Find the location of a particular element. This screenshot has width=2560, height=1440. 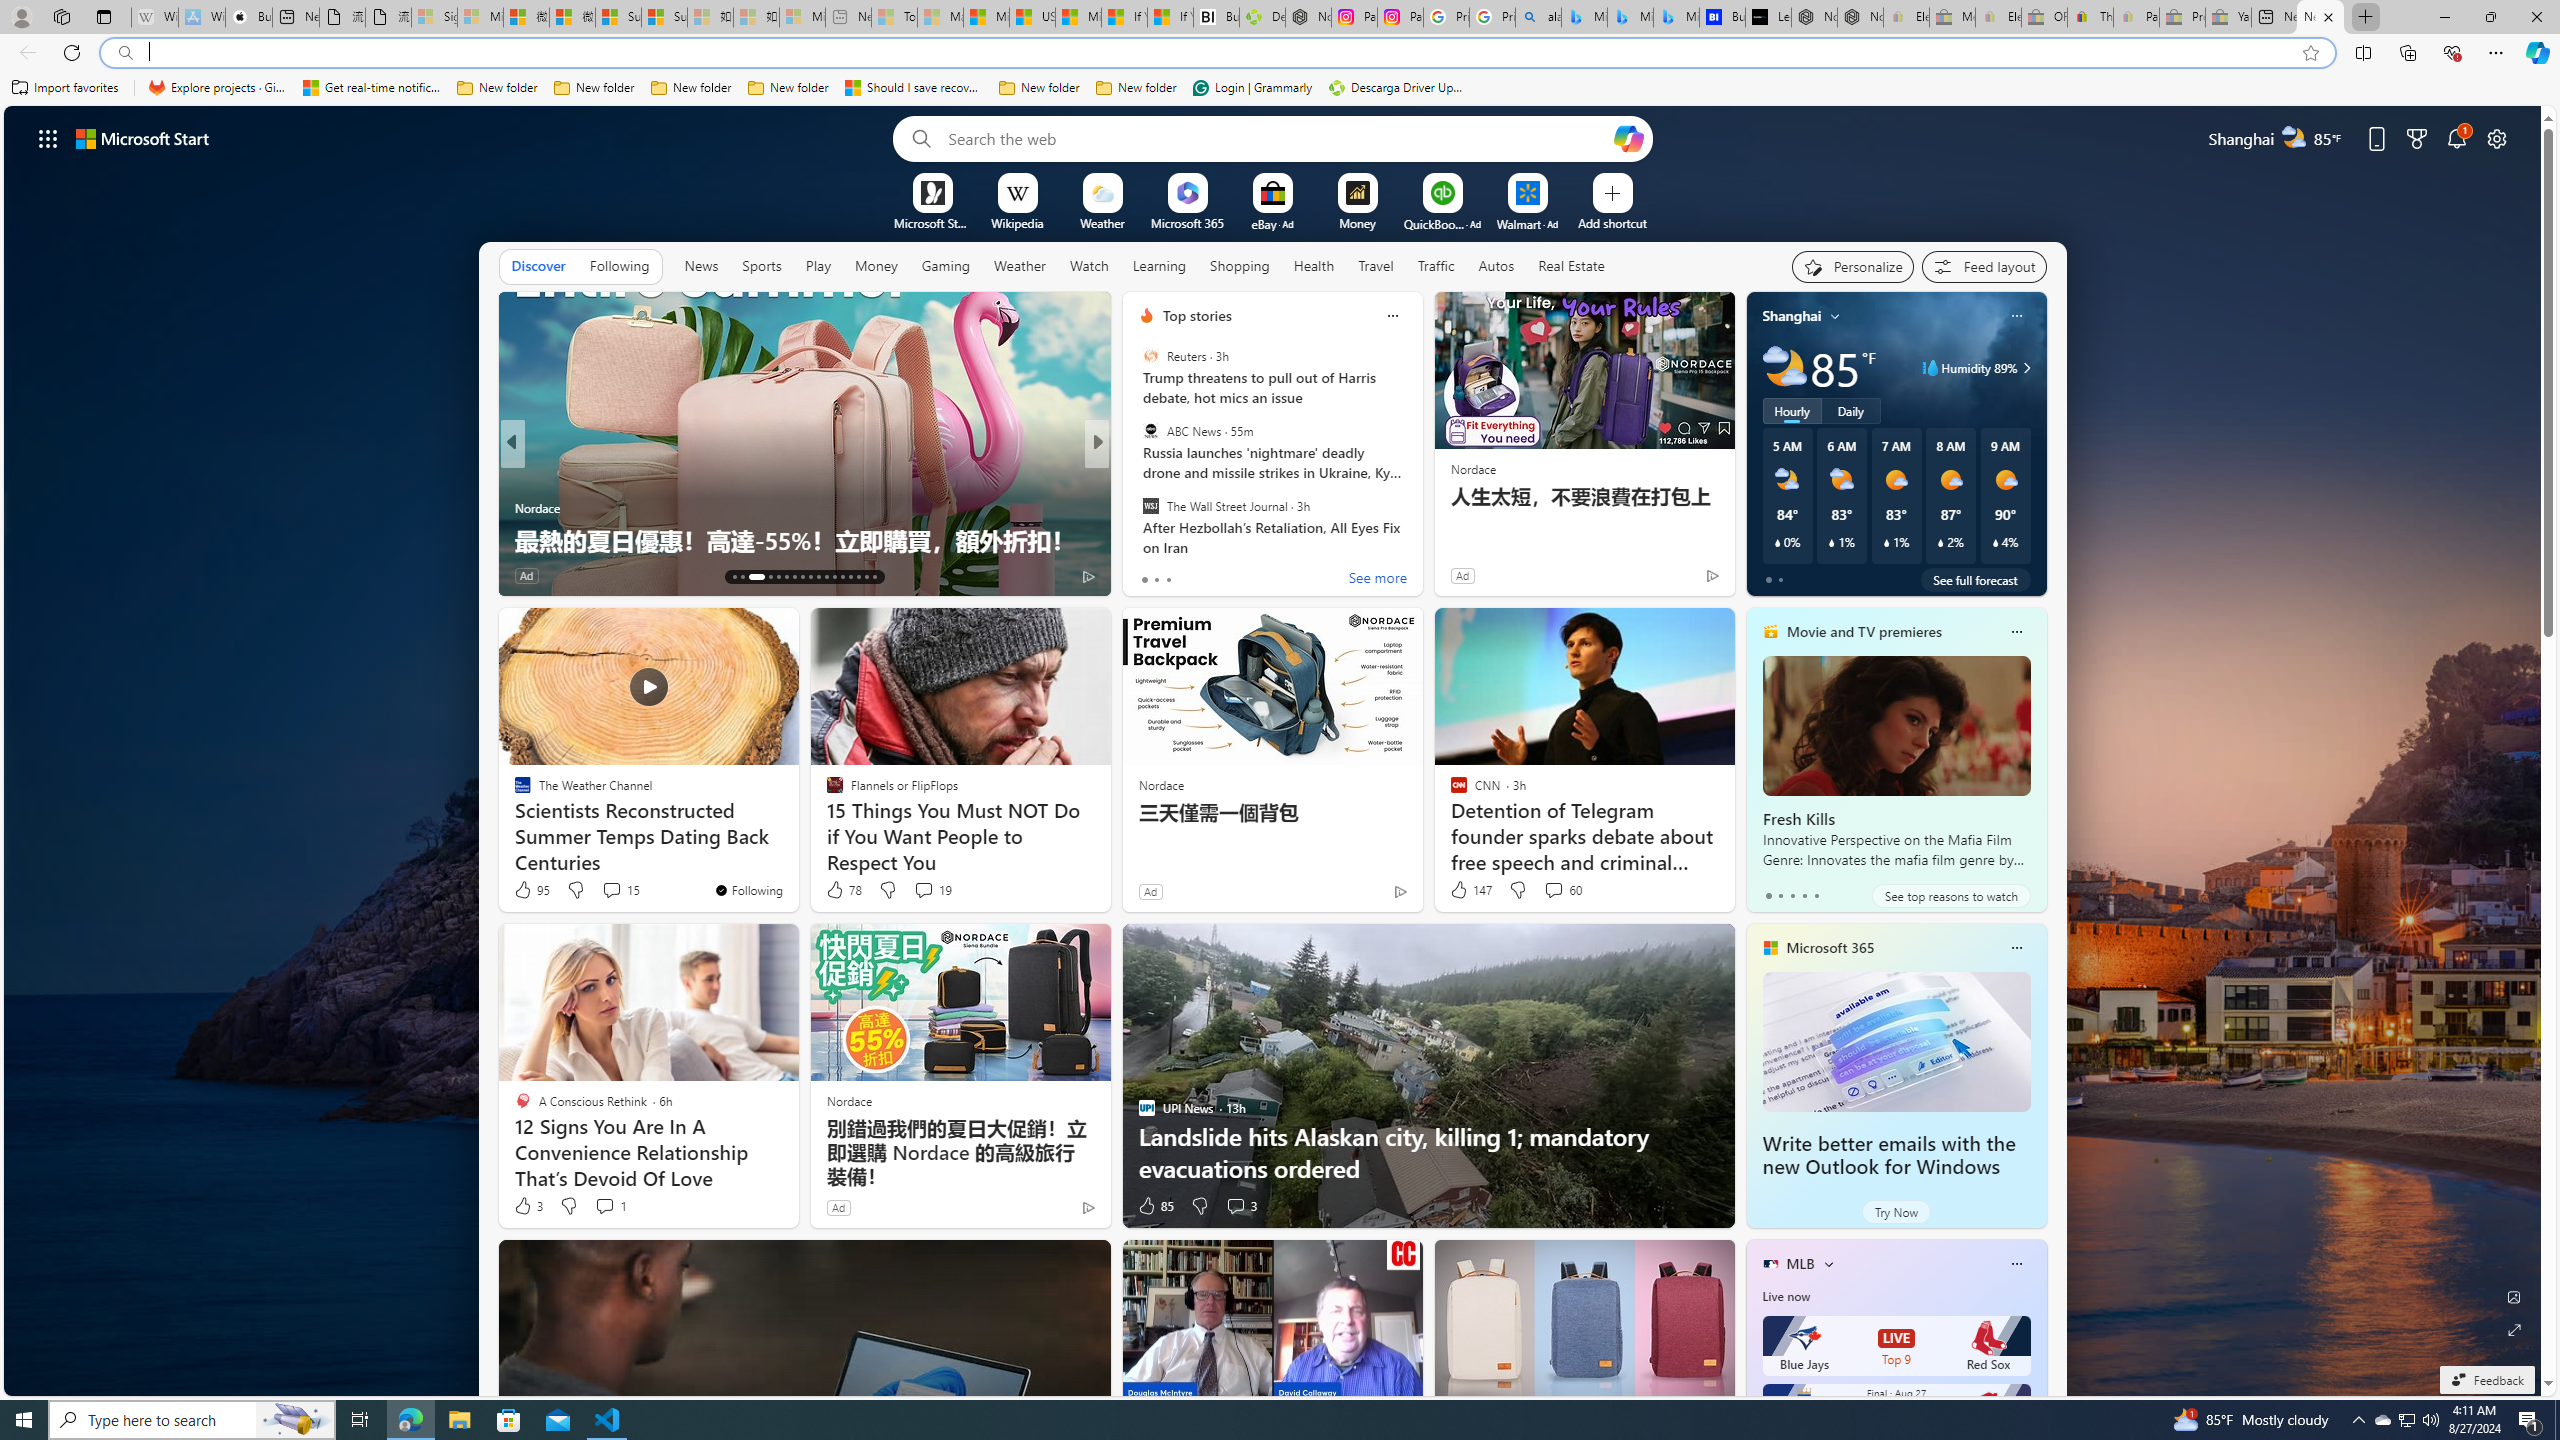

Top Stories - MSN - Sleeping is located at coordinates (894, 17).